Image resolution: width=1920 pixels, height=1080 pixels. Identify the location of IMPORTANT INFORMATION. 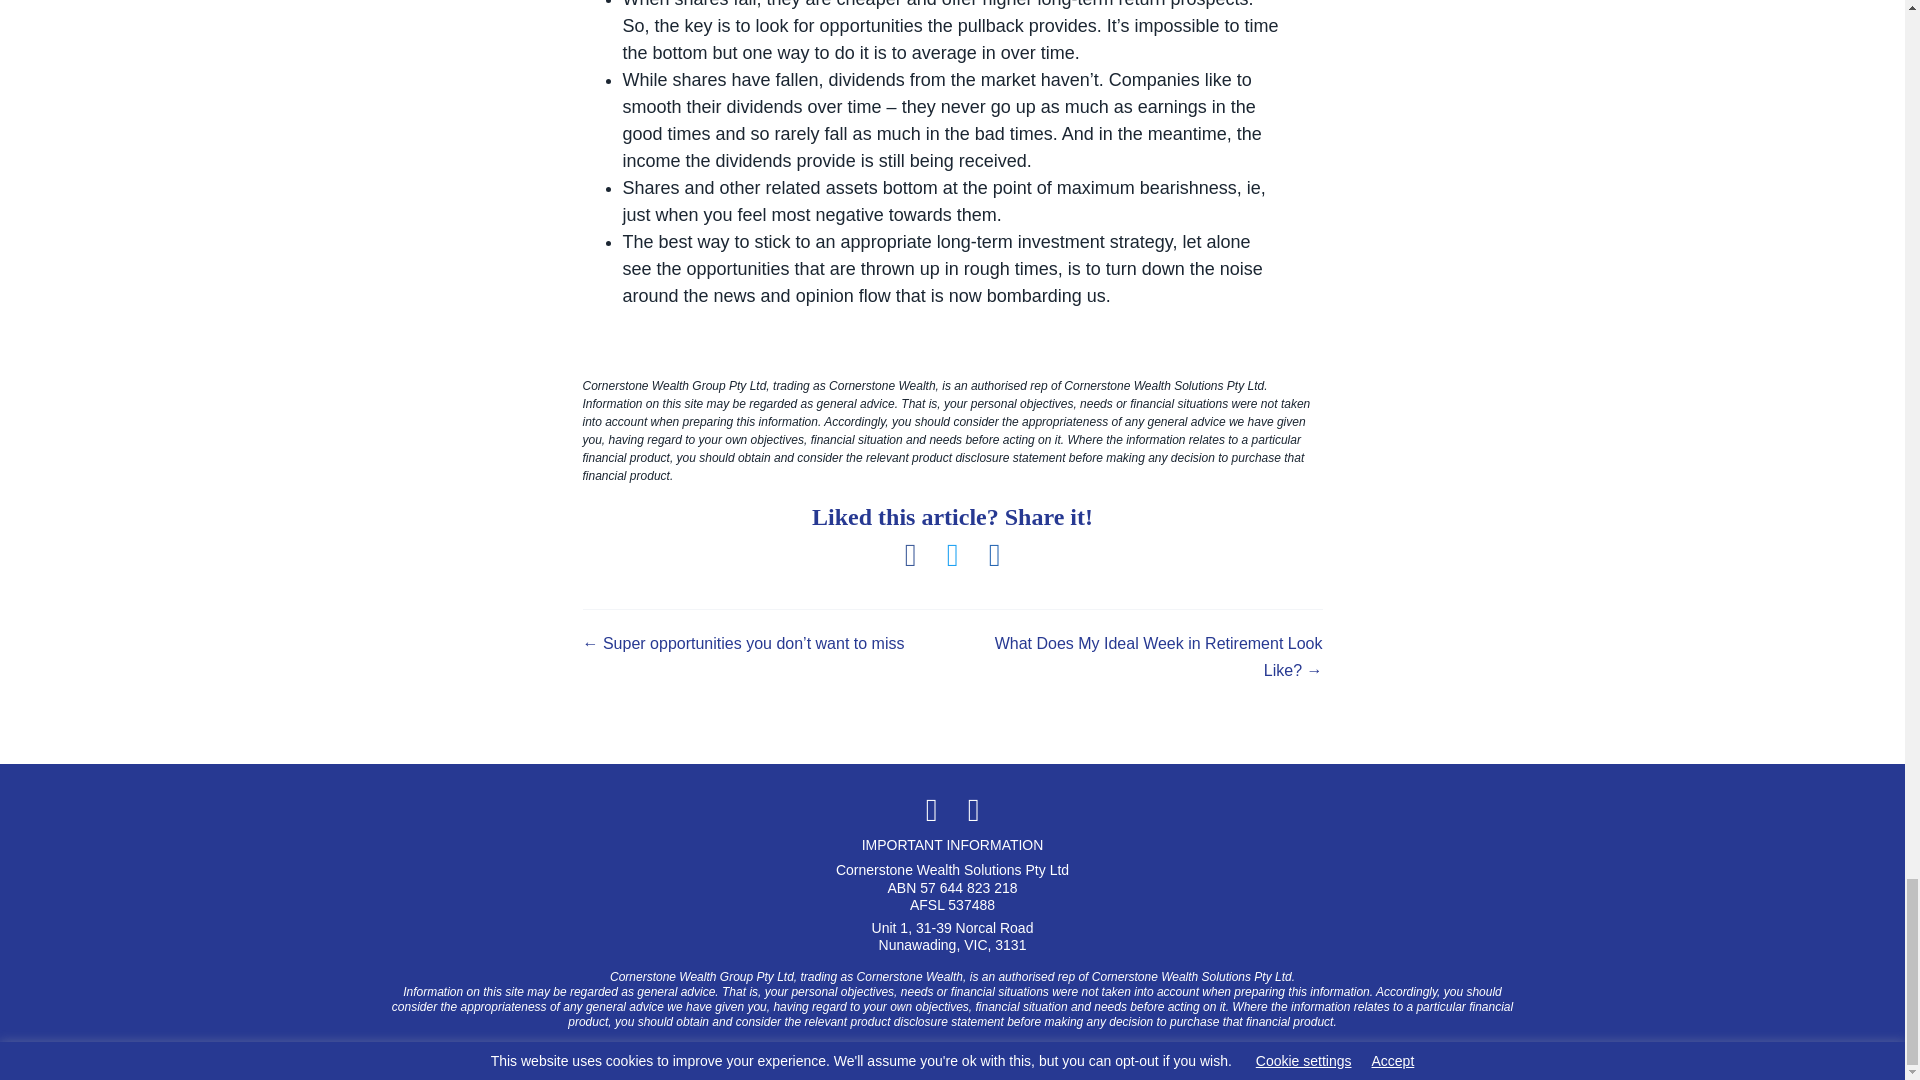
(952, 844).